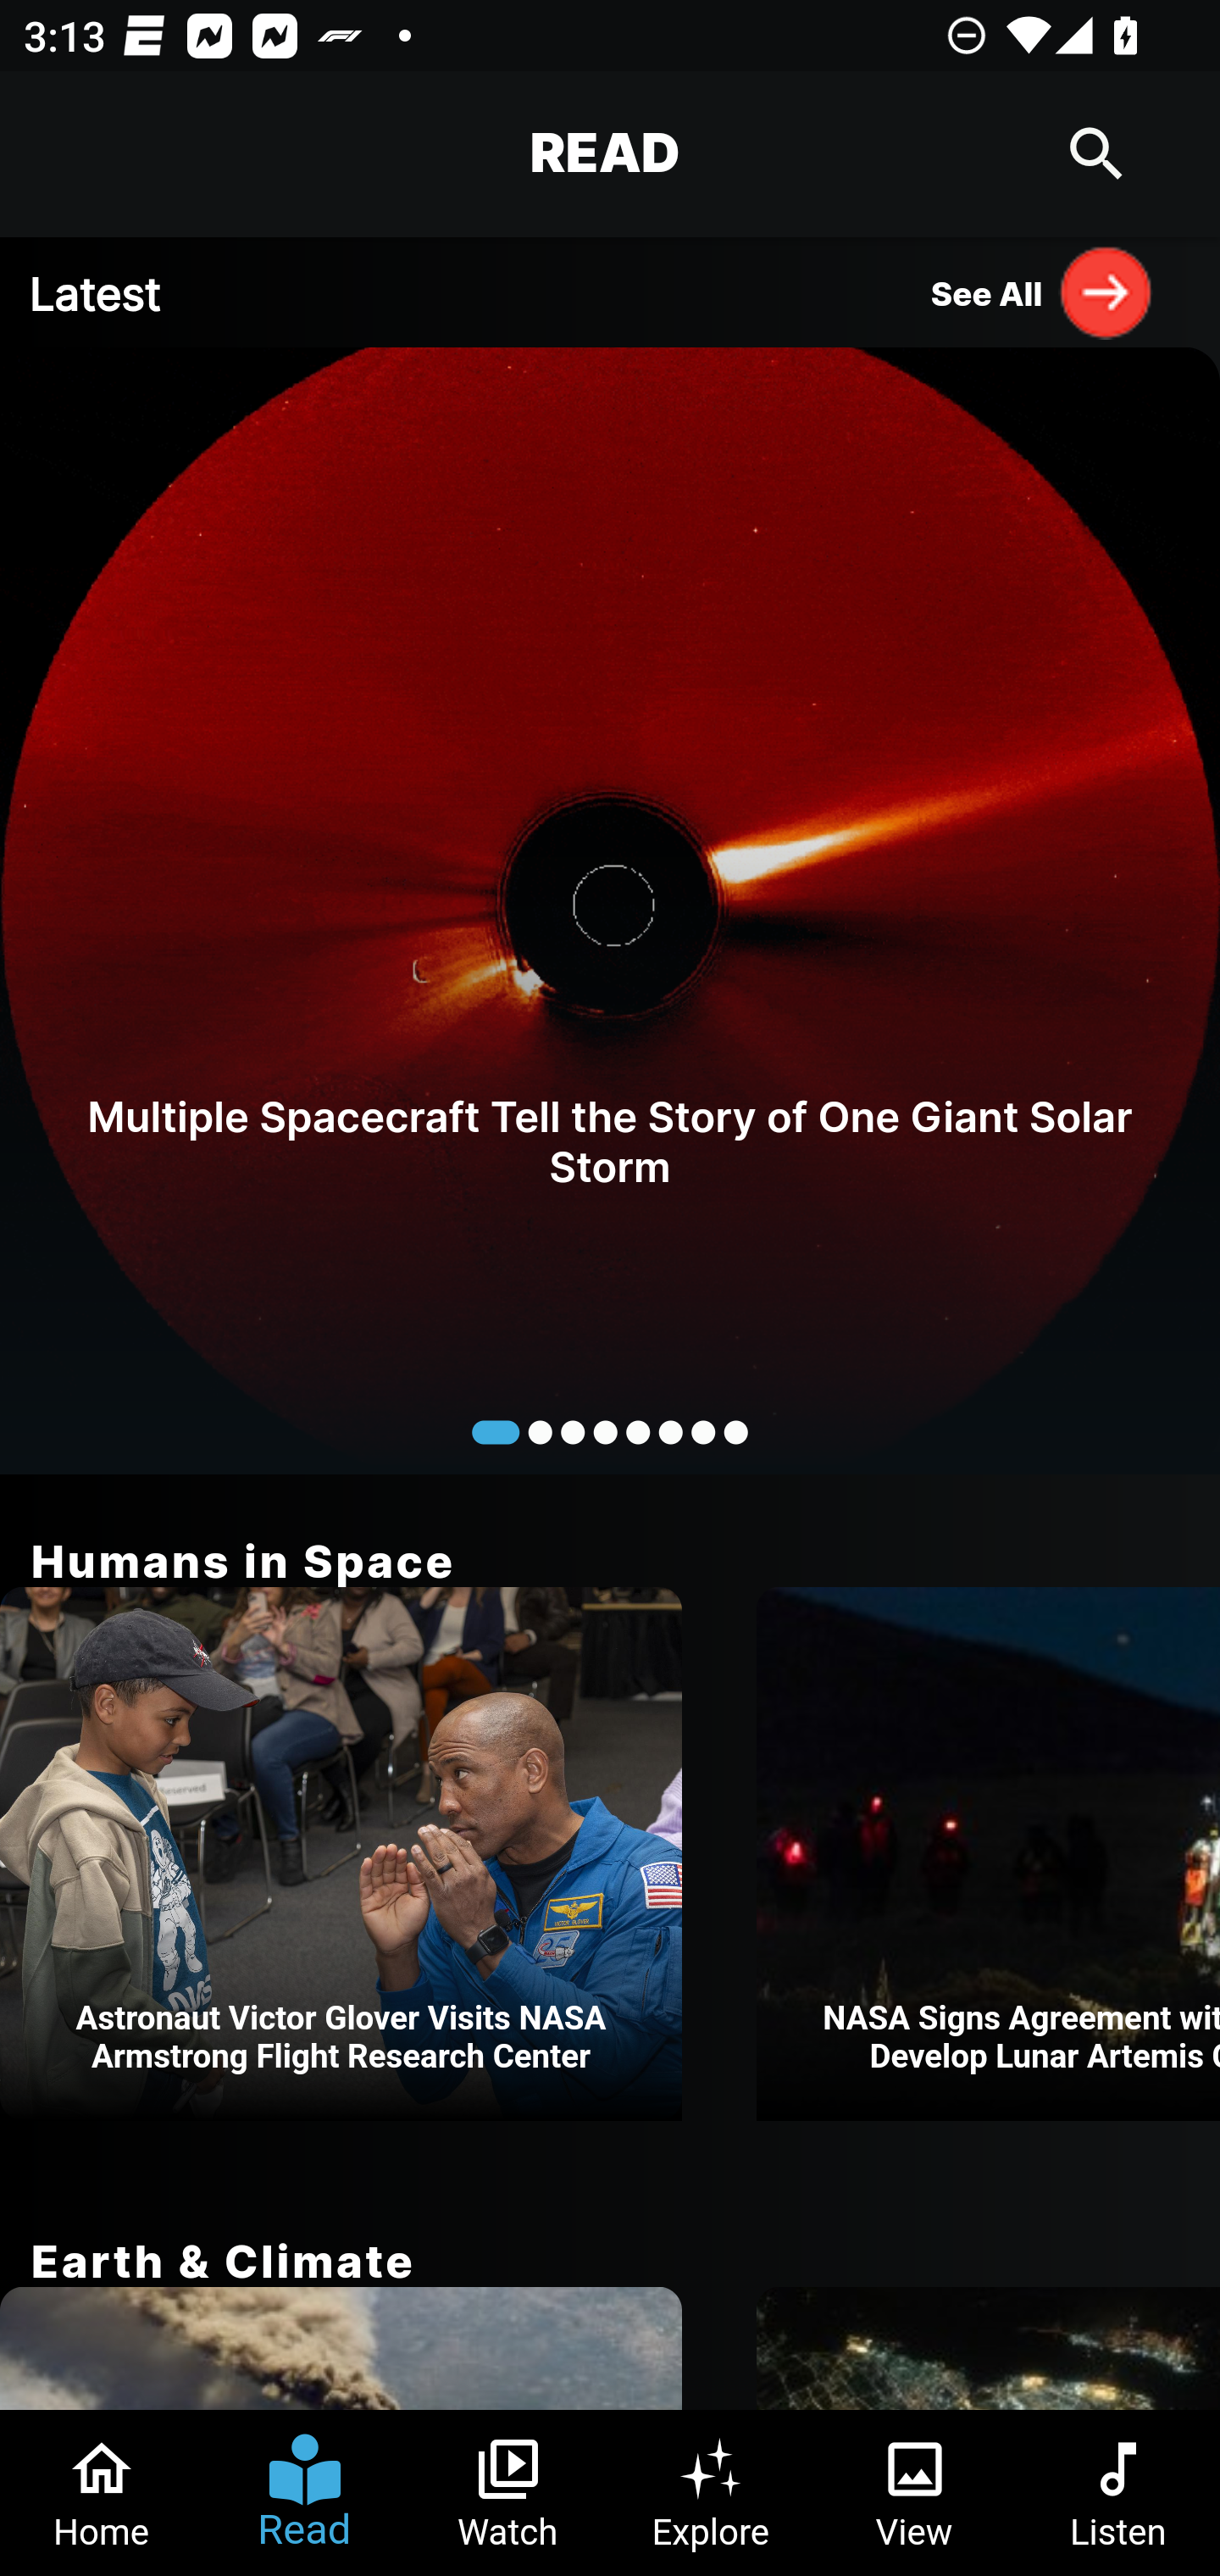  Describe the element at coordinates (1118, 2493) in the screenshot. I see `Listen
Tab 6 of 6` at that location.